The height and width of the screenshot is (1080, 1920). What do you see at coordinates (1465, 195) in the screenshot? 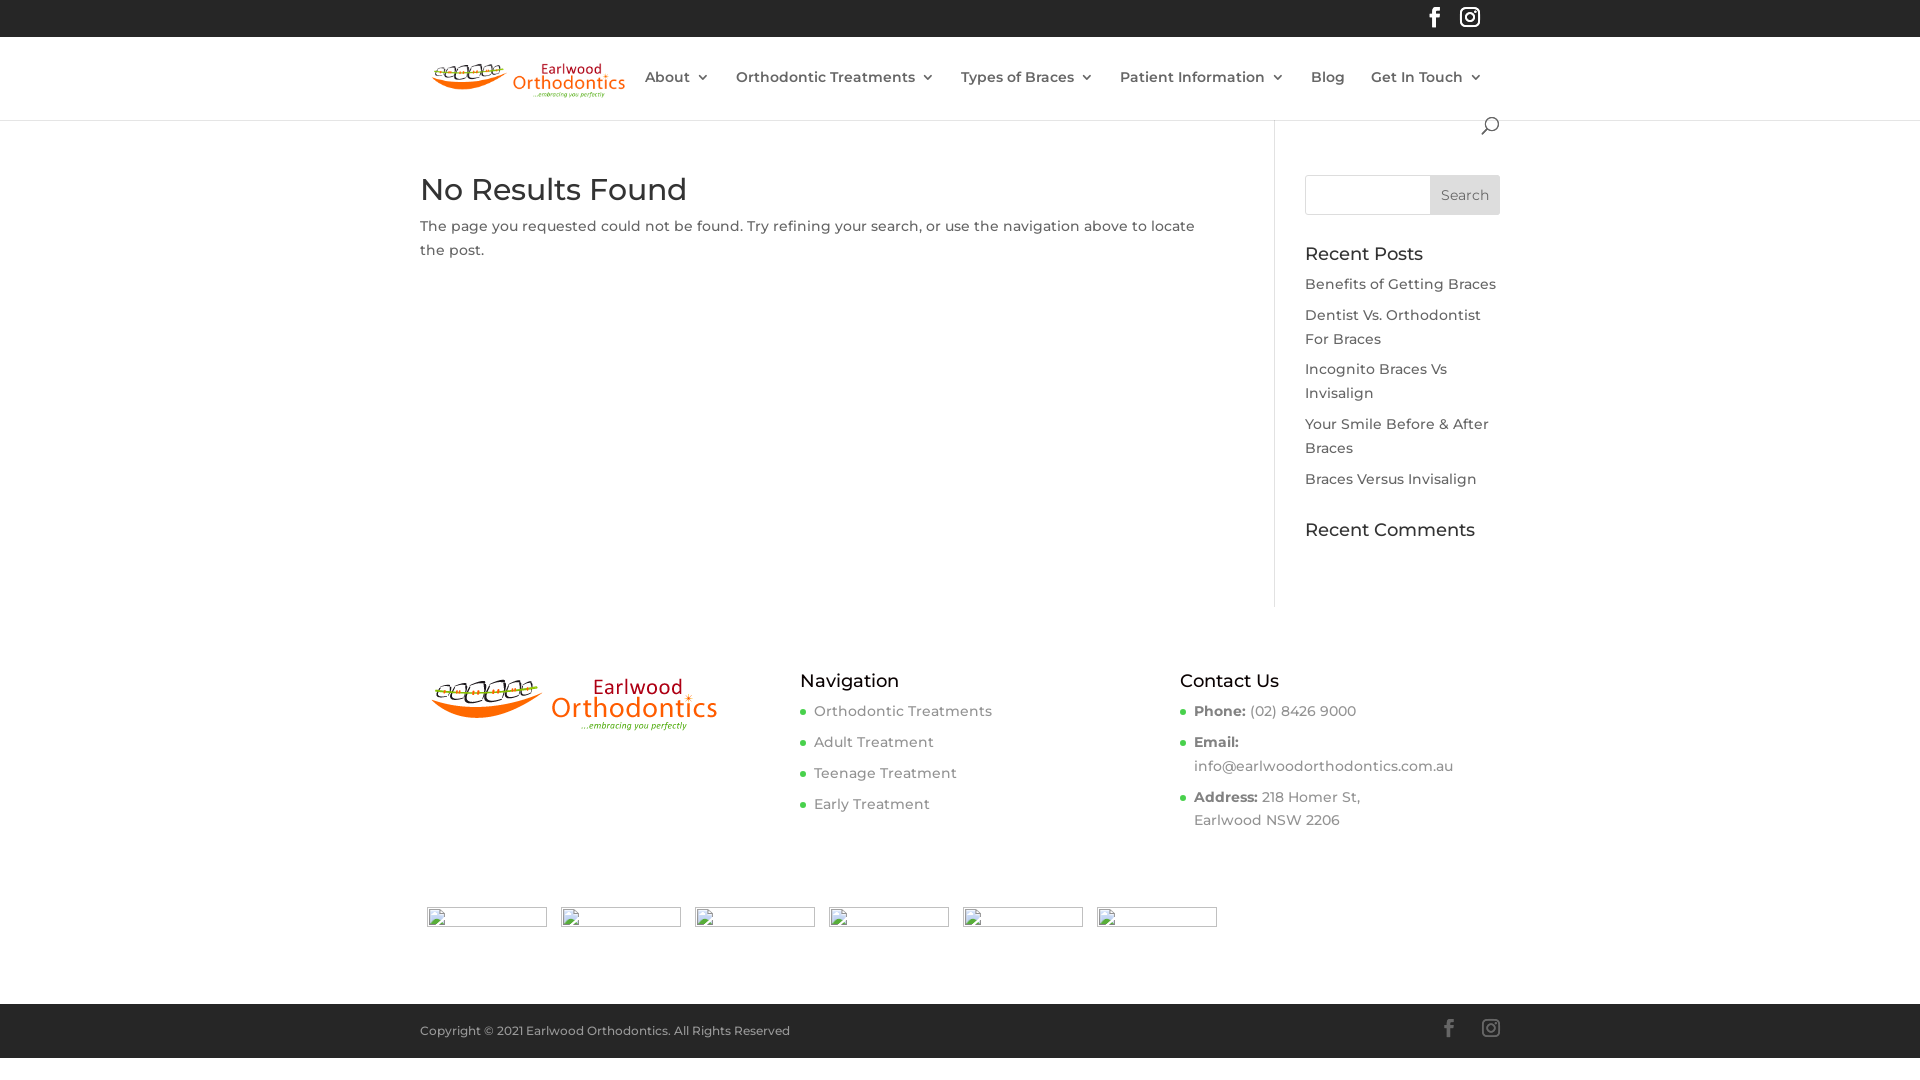
I see `Search` at bounding box center [1465, 195].